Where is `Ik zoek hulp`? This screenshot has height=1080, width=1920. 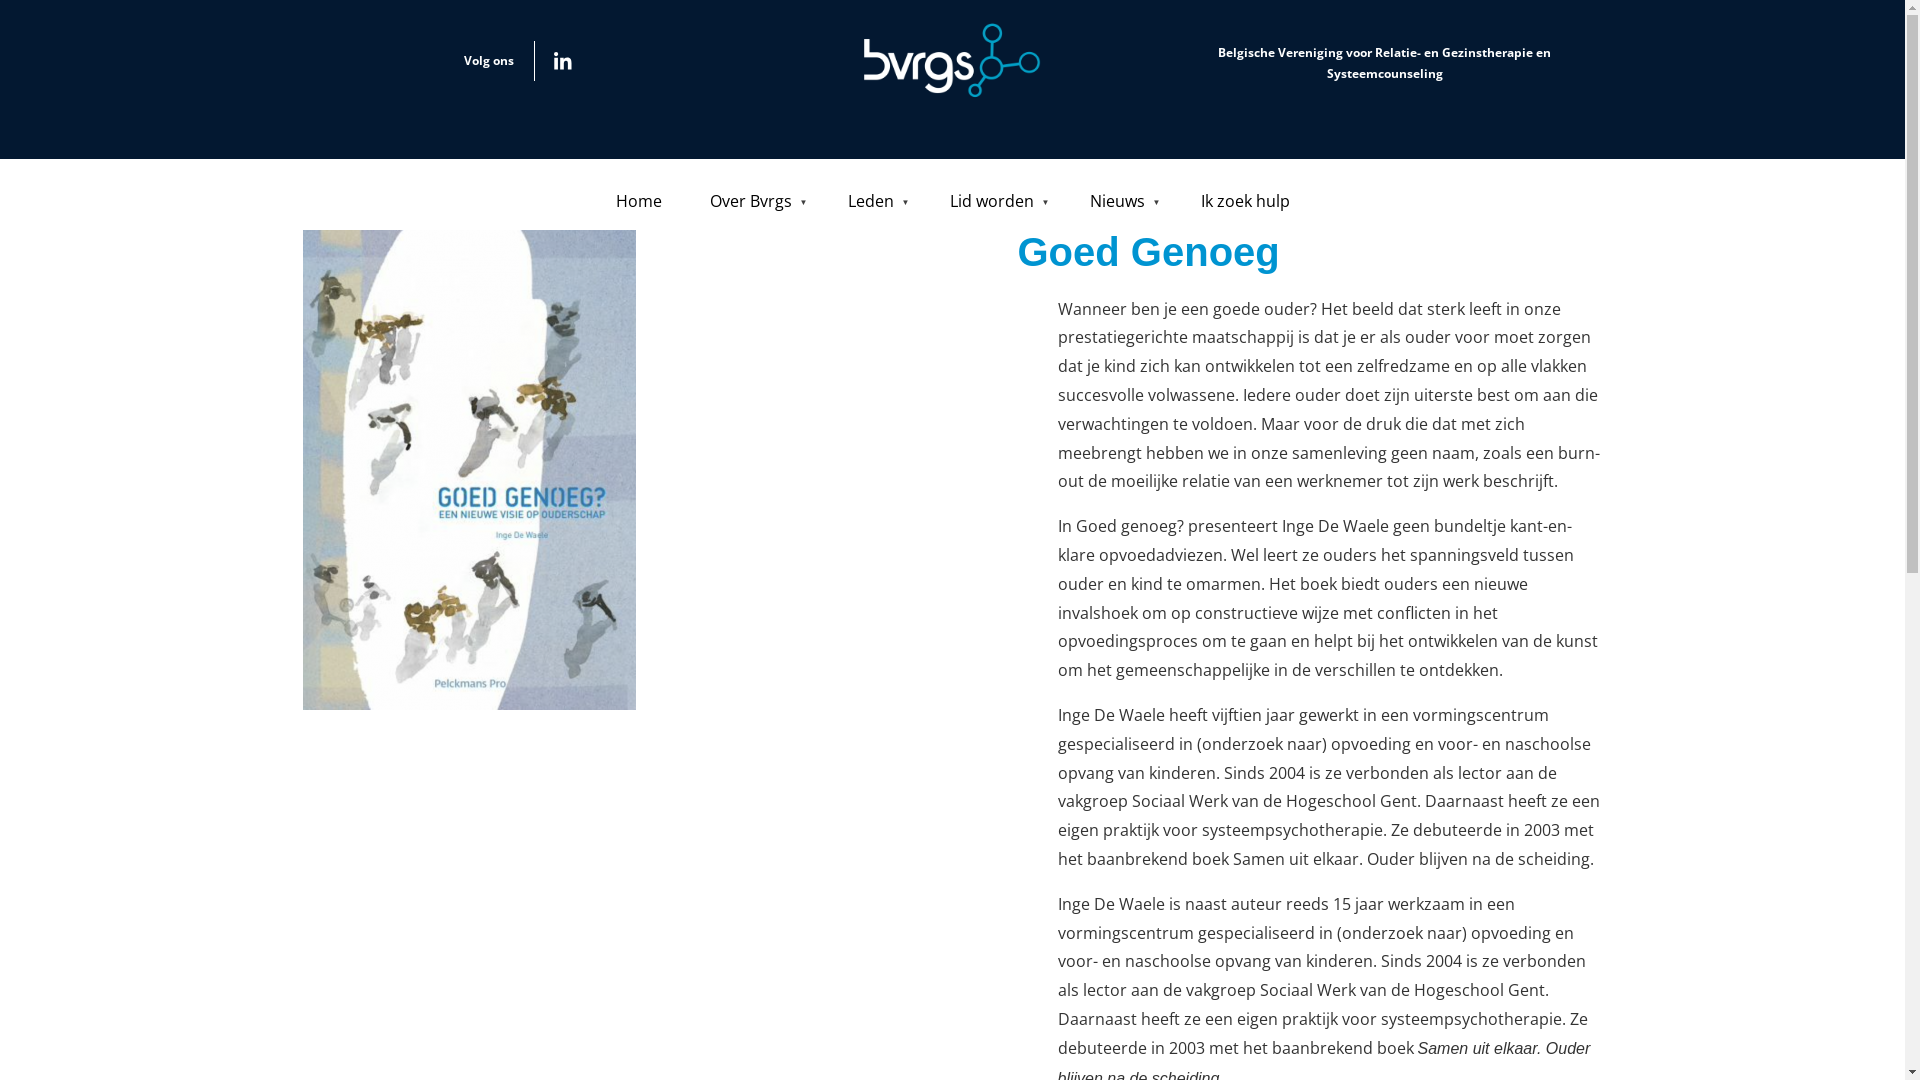
Ik zoek hulp is located at coordinates (1244, 201).